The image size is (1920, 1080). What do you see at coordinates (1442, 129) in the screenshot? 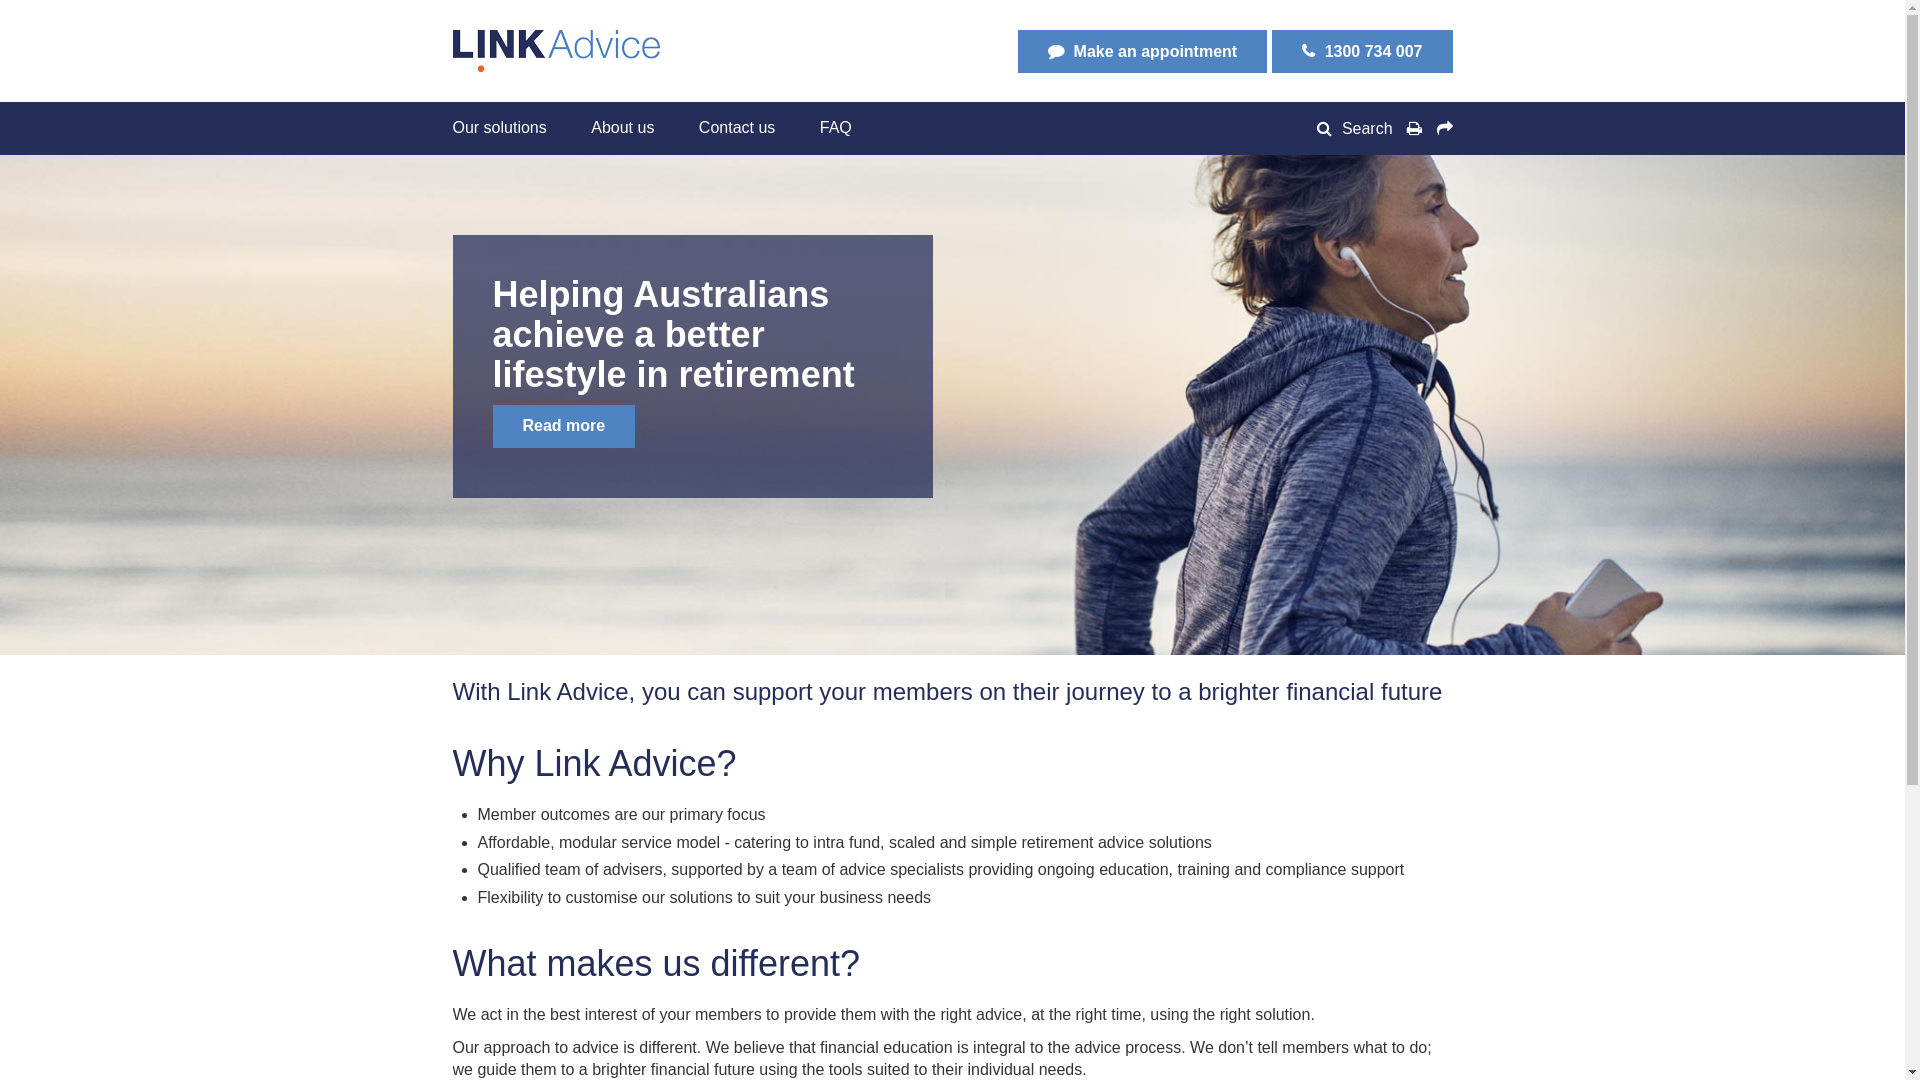
I see `Email this page` at bounding box center [1442, 129].